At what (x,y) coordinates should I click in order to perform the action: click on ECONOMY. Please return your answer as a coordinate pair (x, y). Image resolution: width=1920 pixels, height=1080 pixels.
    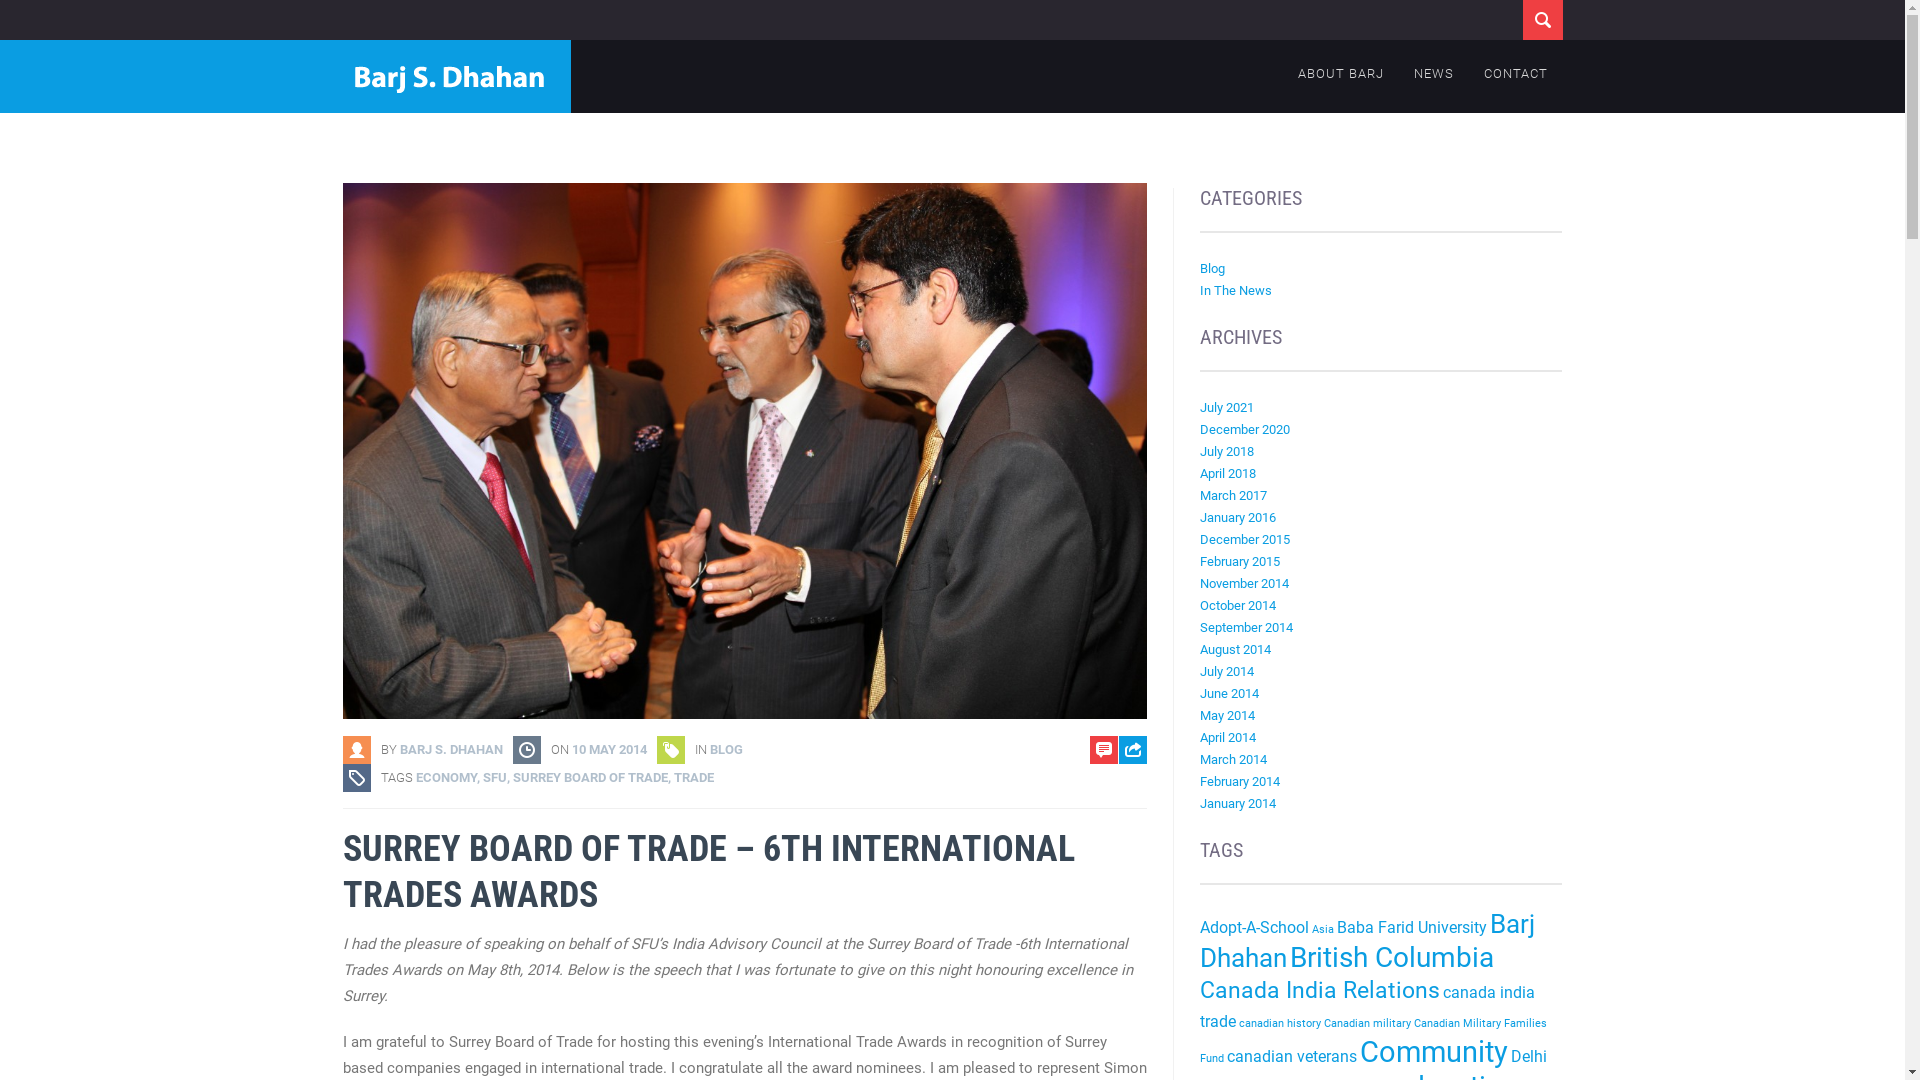
    Looking at the image, I should click on (446, 777).